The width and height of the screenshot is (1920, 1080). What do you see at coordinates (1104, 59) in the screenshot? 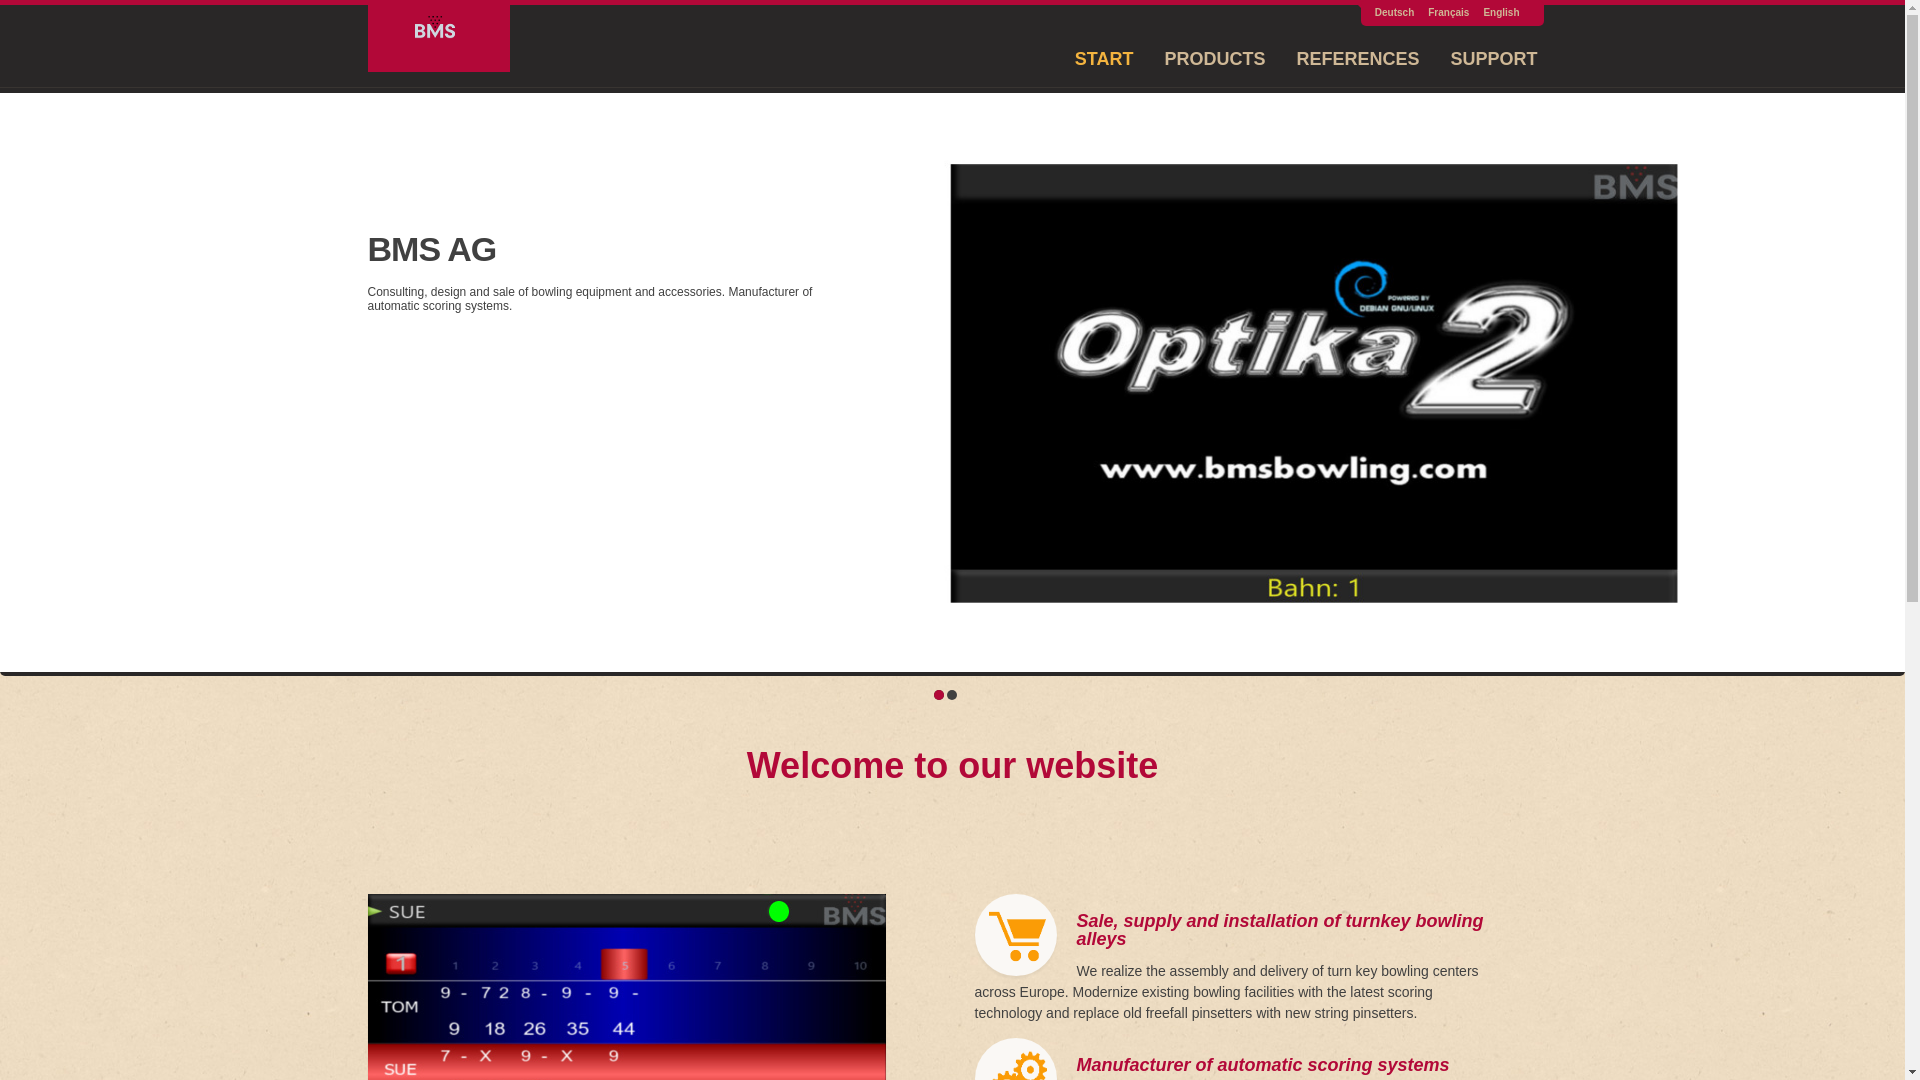
I see `START` at bounding box center [1104, 59].